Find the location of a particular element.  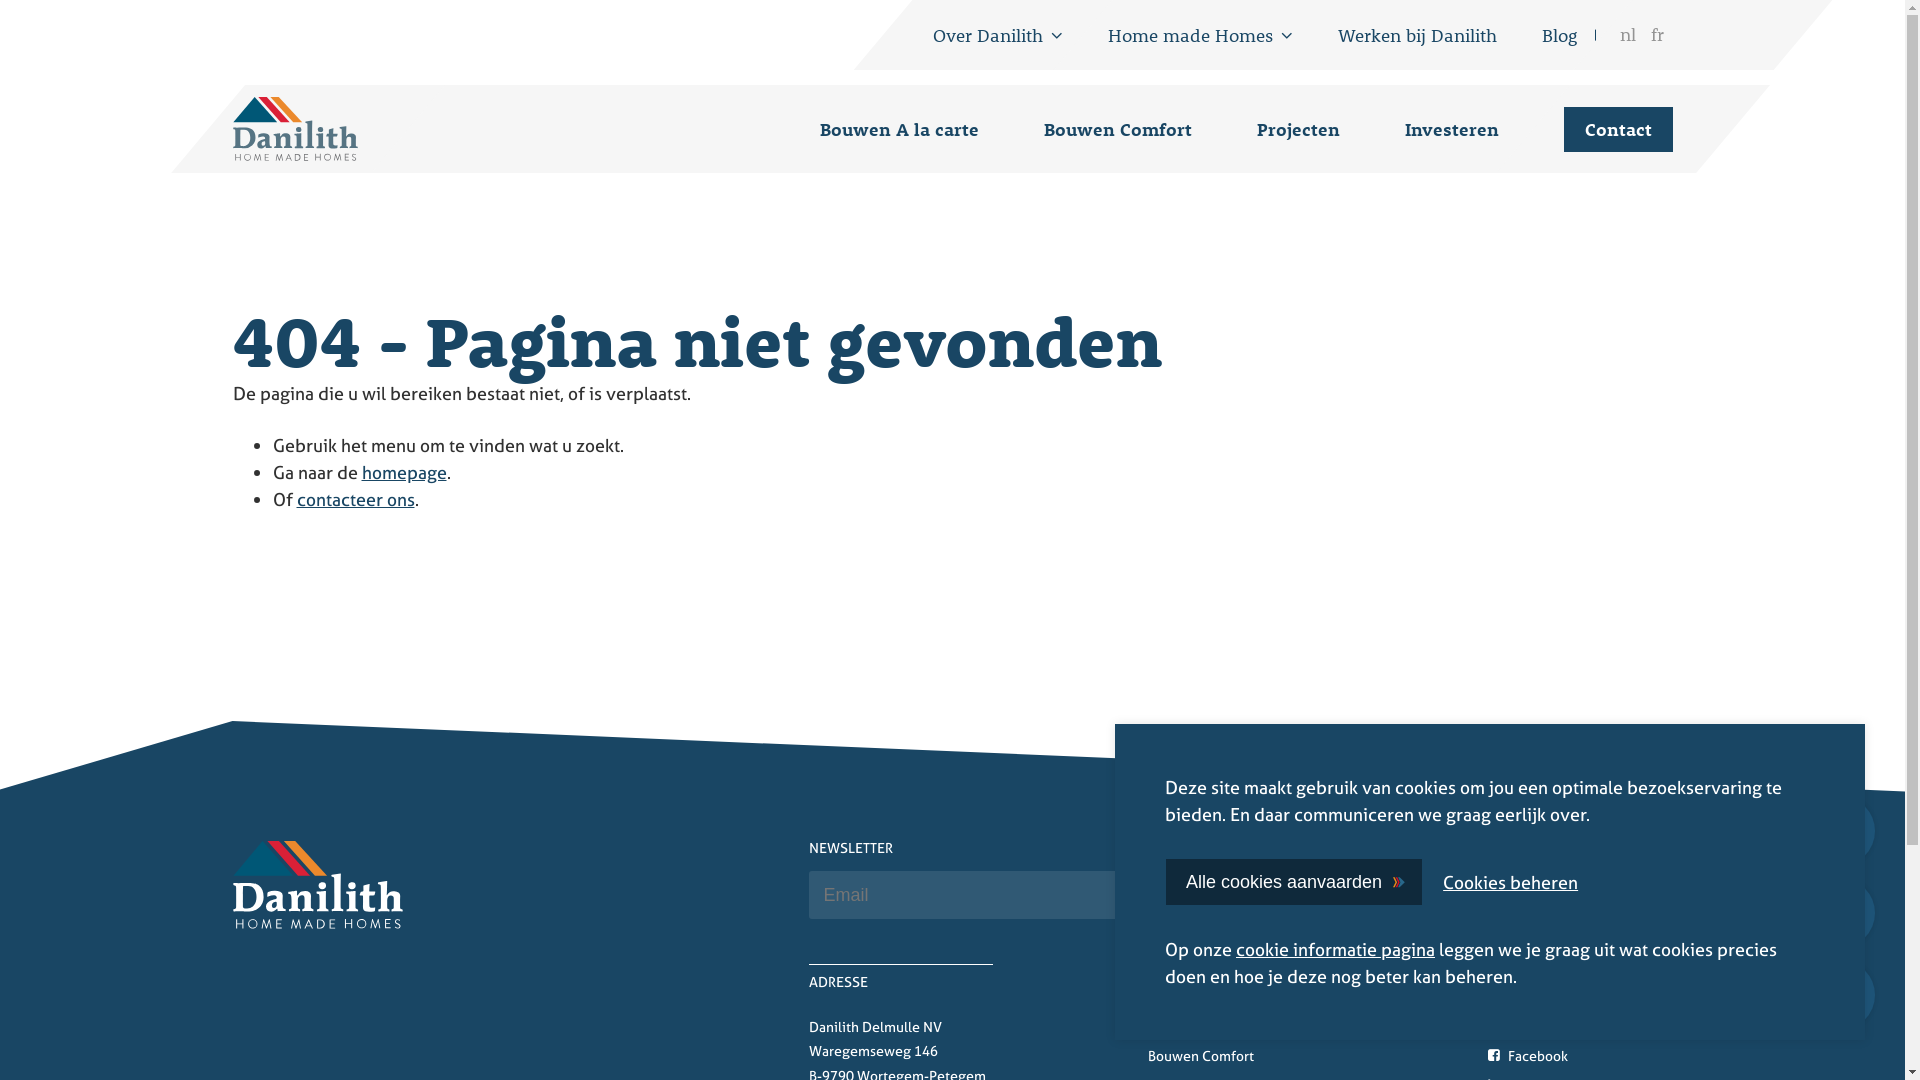

nl is located at coordinates (1627, 35).